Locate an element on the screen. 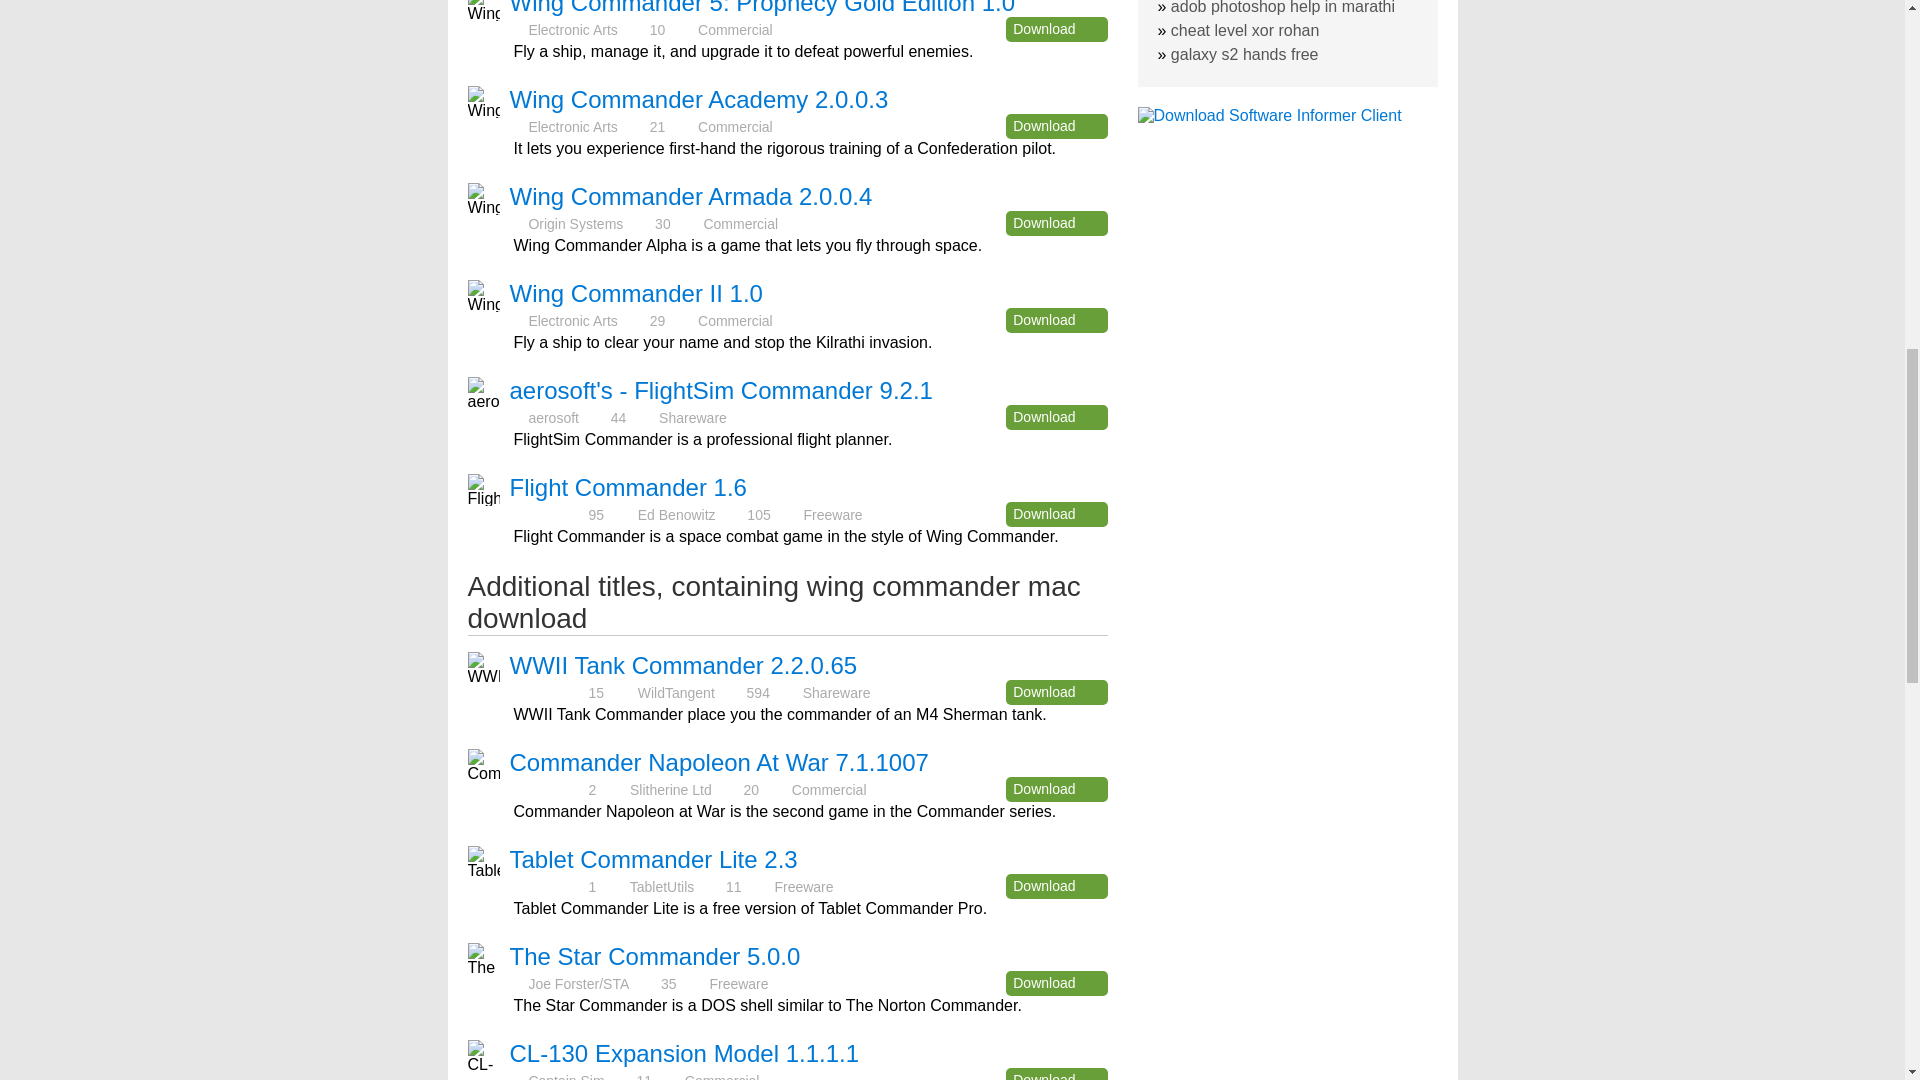 This screenshot has width=1920, height=1080. Wing Commander II 1.0 is located at coordinates (636, 292).